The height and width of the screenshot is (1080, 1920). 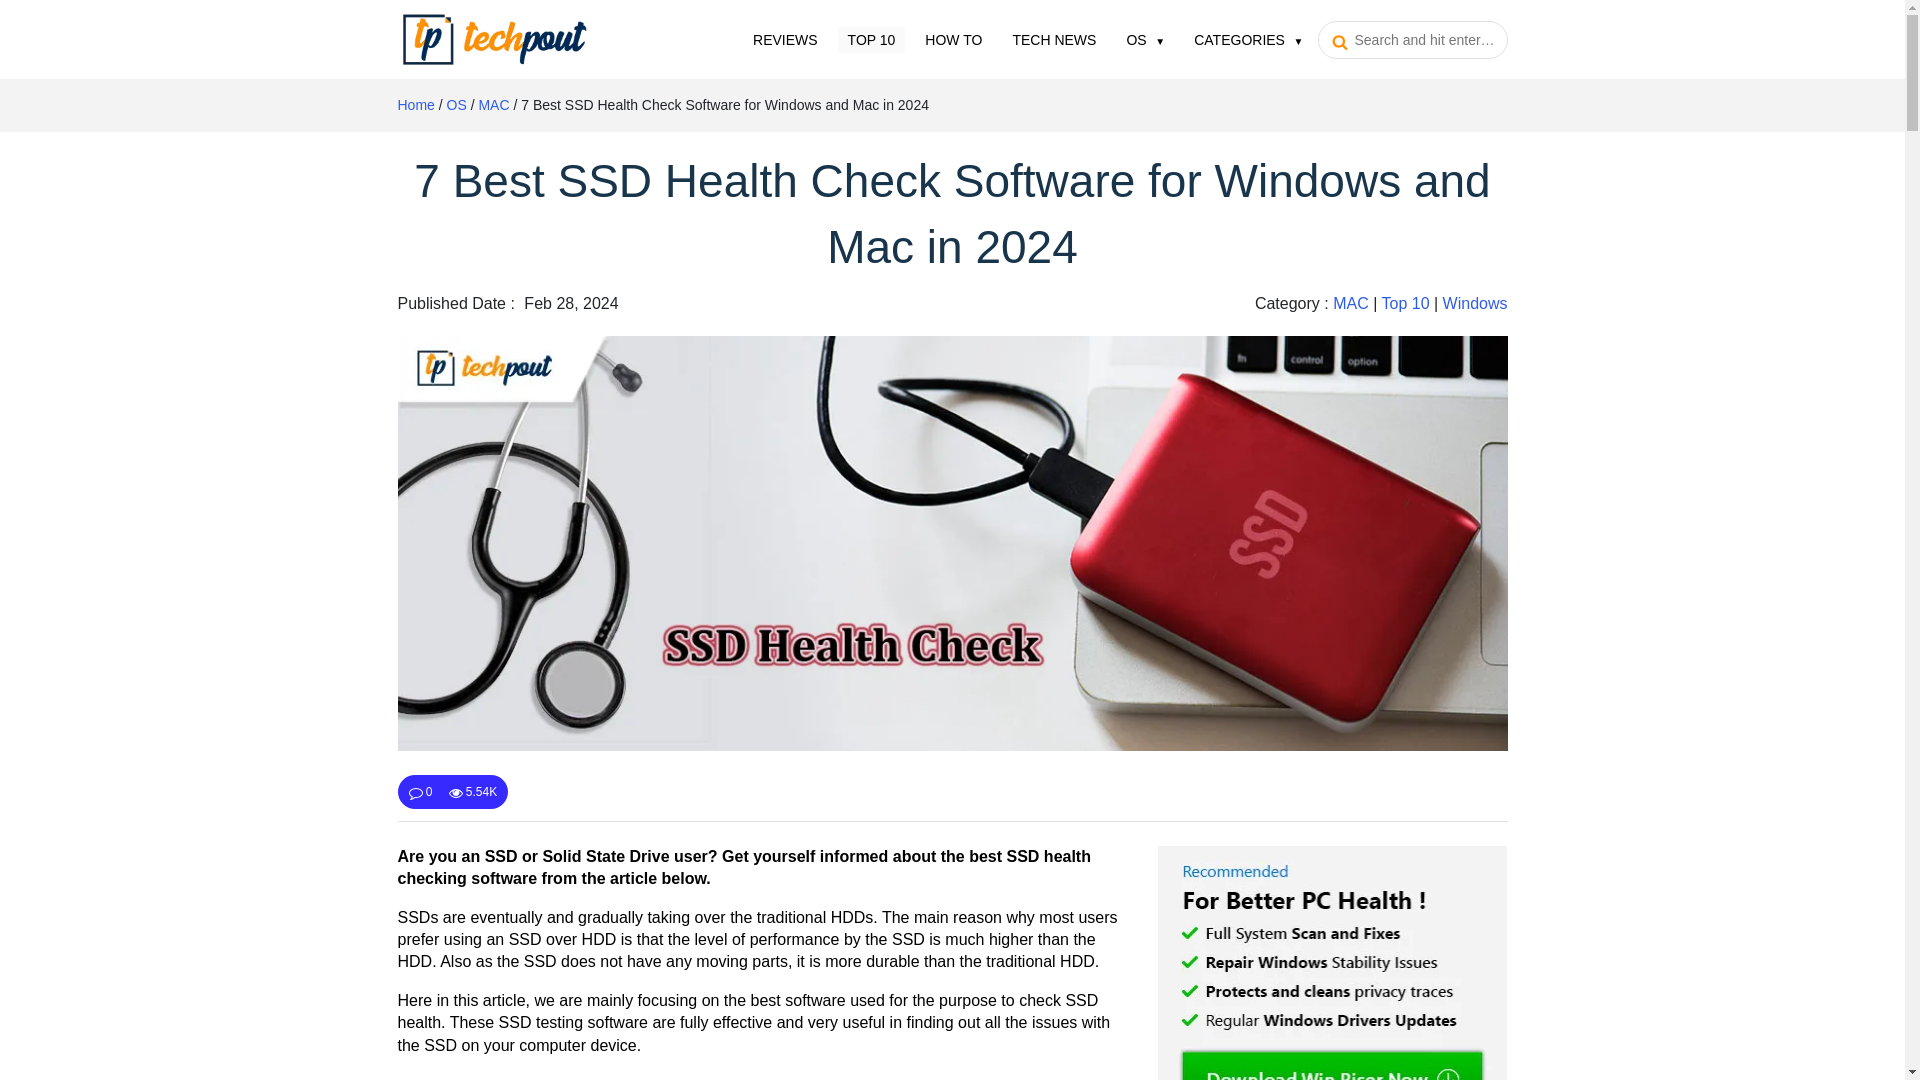 What do you see at coordinates (1412, 39) in the screenshot?
I see `Search for:` at bounding box center [1412, 39].